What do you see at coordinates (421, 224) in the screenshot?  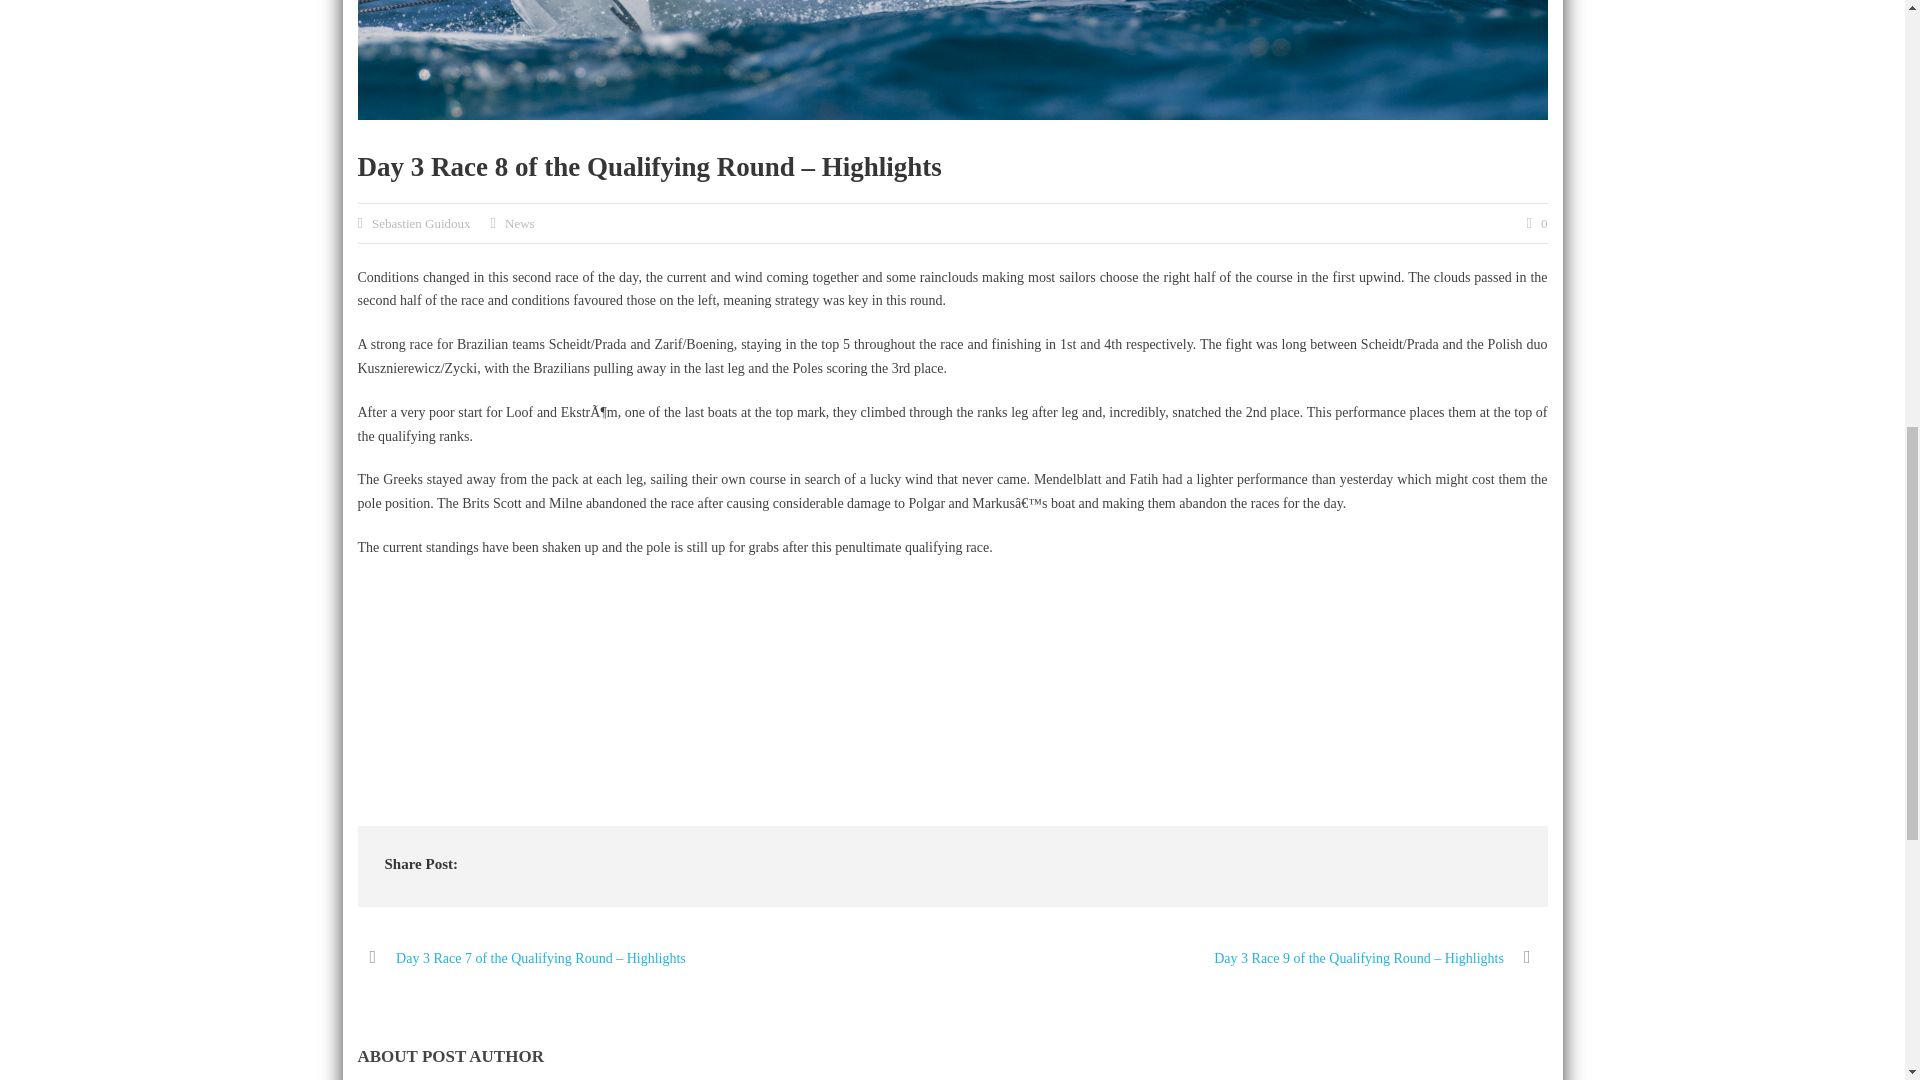 I see `Posts by Sebastien Guidoux` at bounding box center [421, 224].